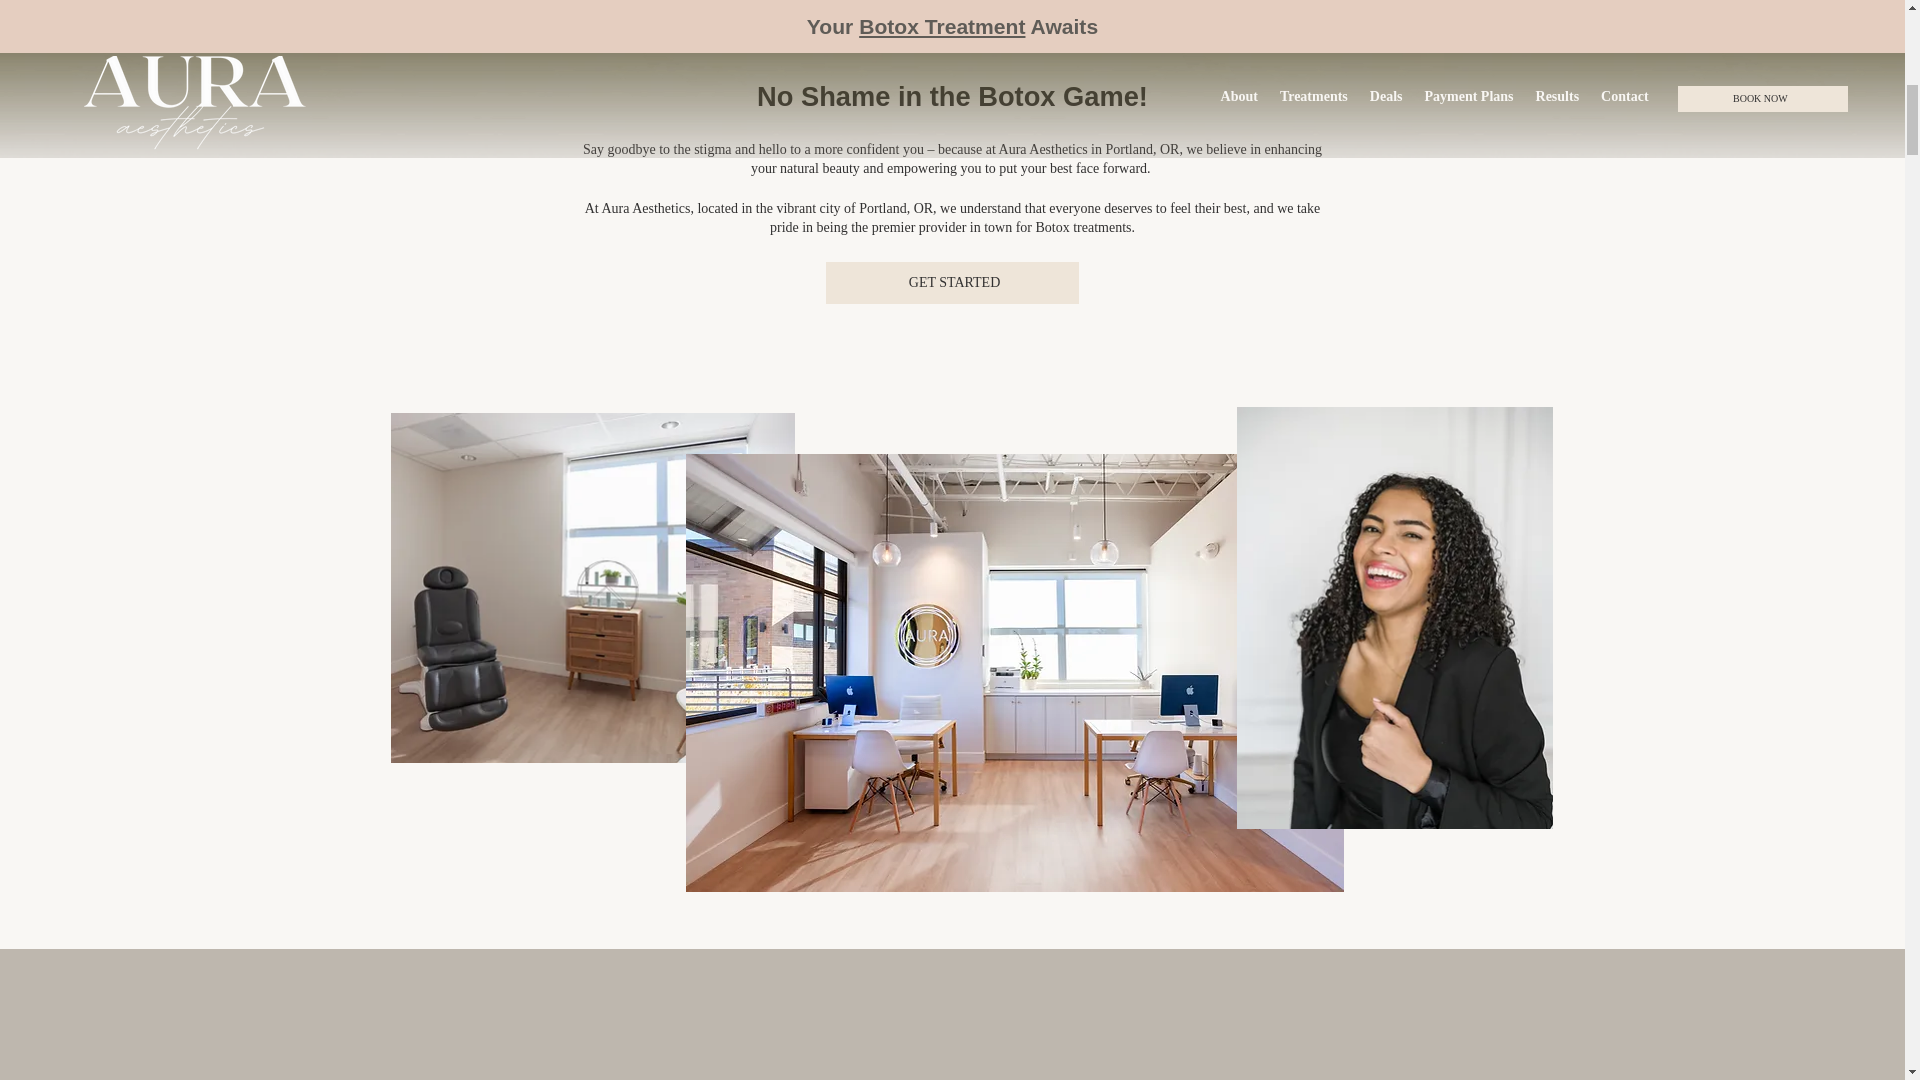 The image size is (1920, 1080). What do you see at coordinates (952, 282) in the screenshot?
I see `GET STARTED` at bounding box center [952, 282].